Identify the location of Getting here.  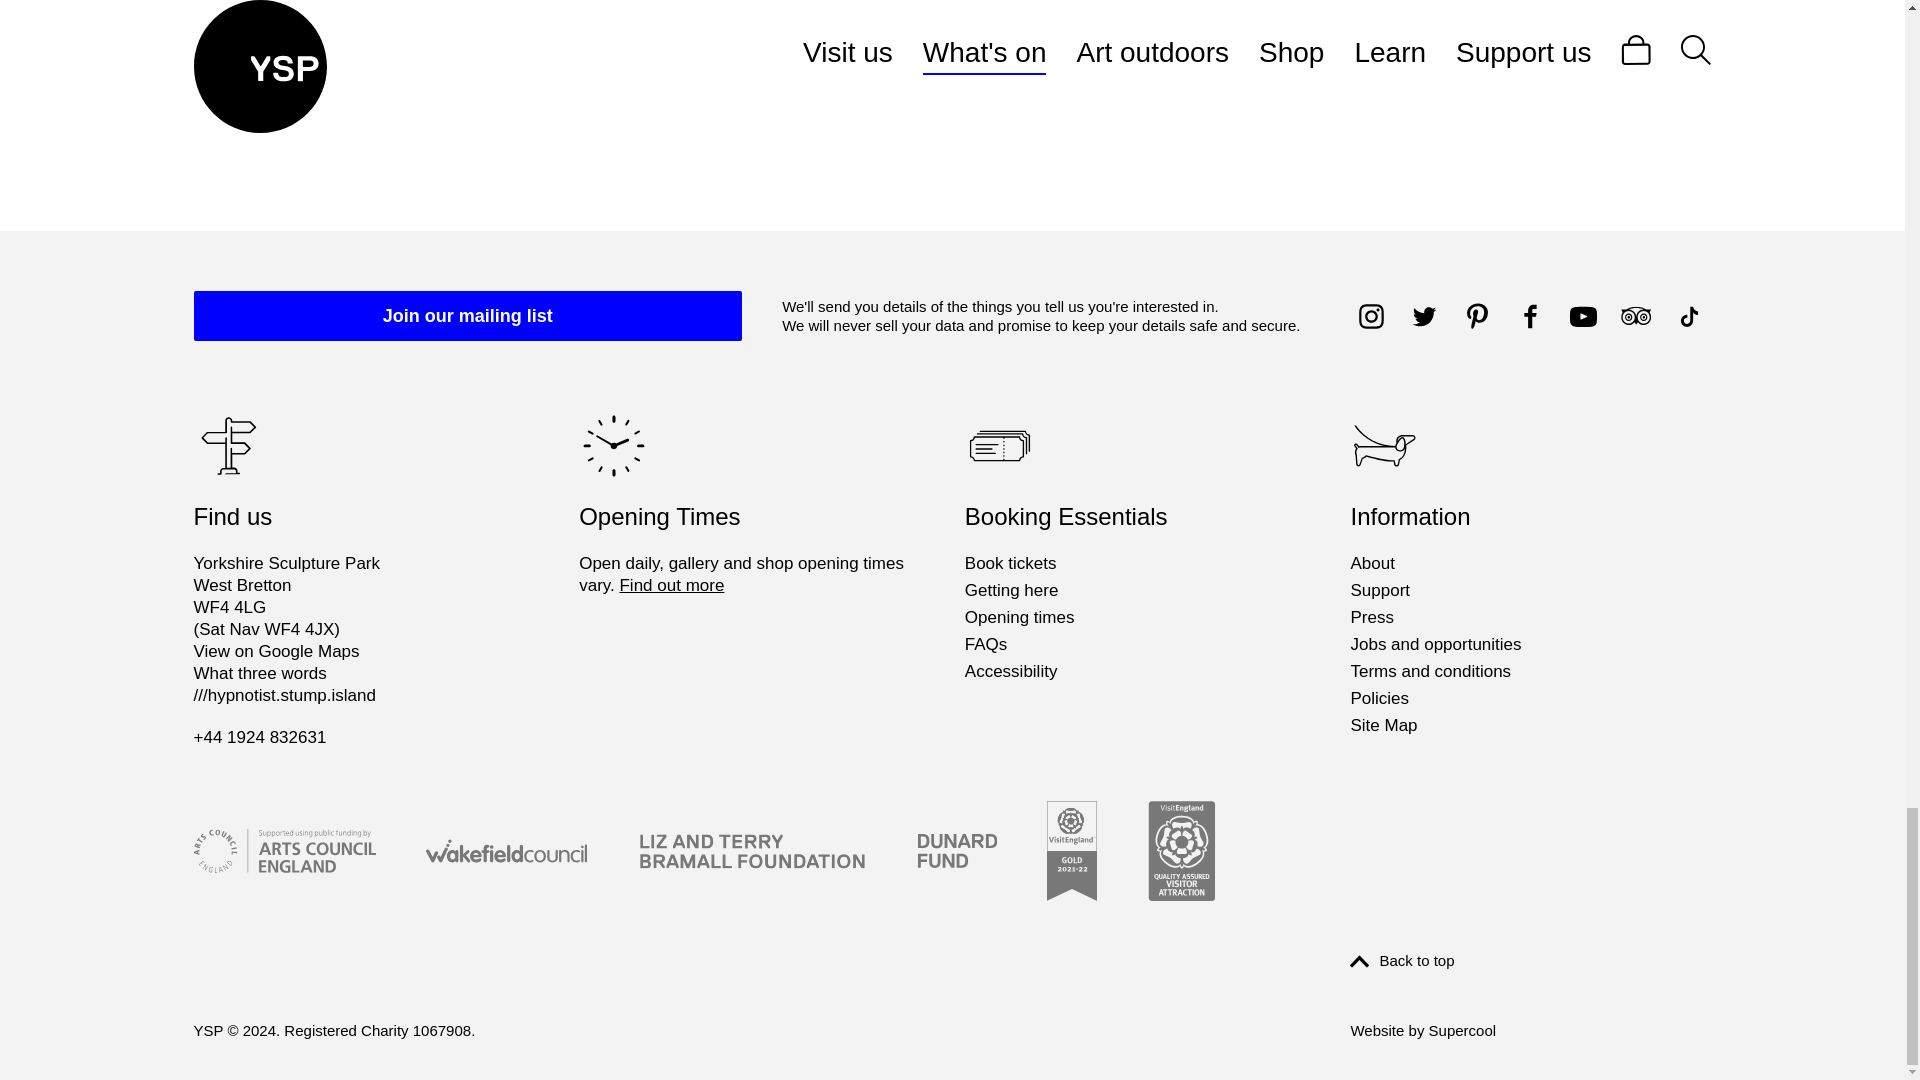
(1012, 590).